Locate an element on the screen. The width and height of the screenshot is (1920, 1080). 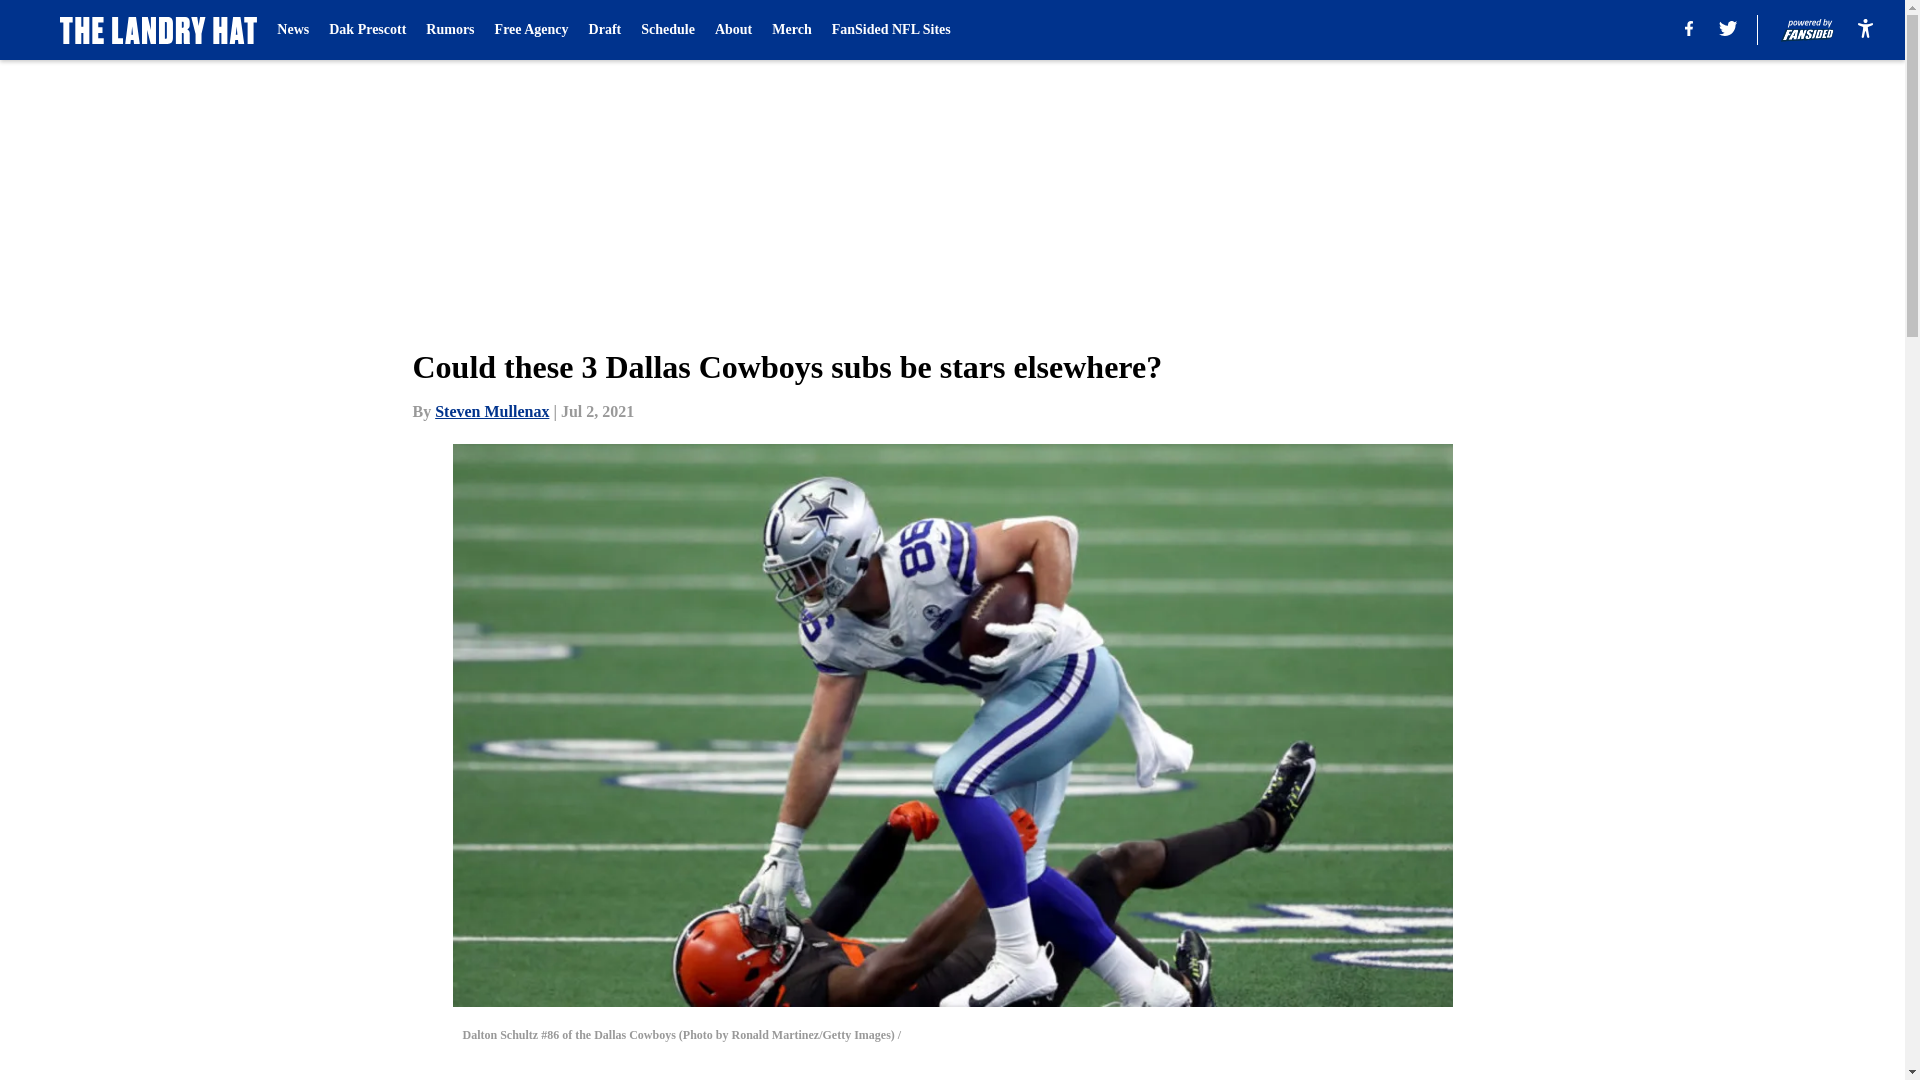
Merch is located at coordinates (790, 30).